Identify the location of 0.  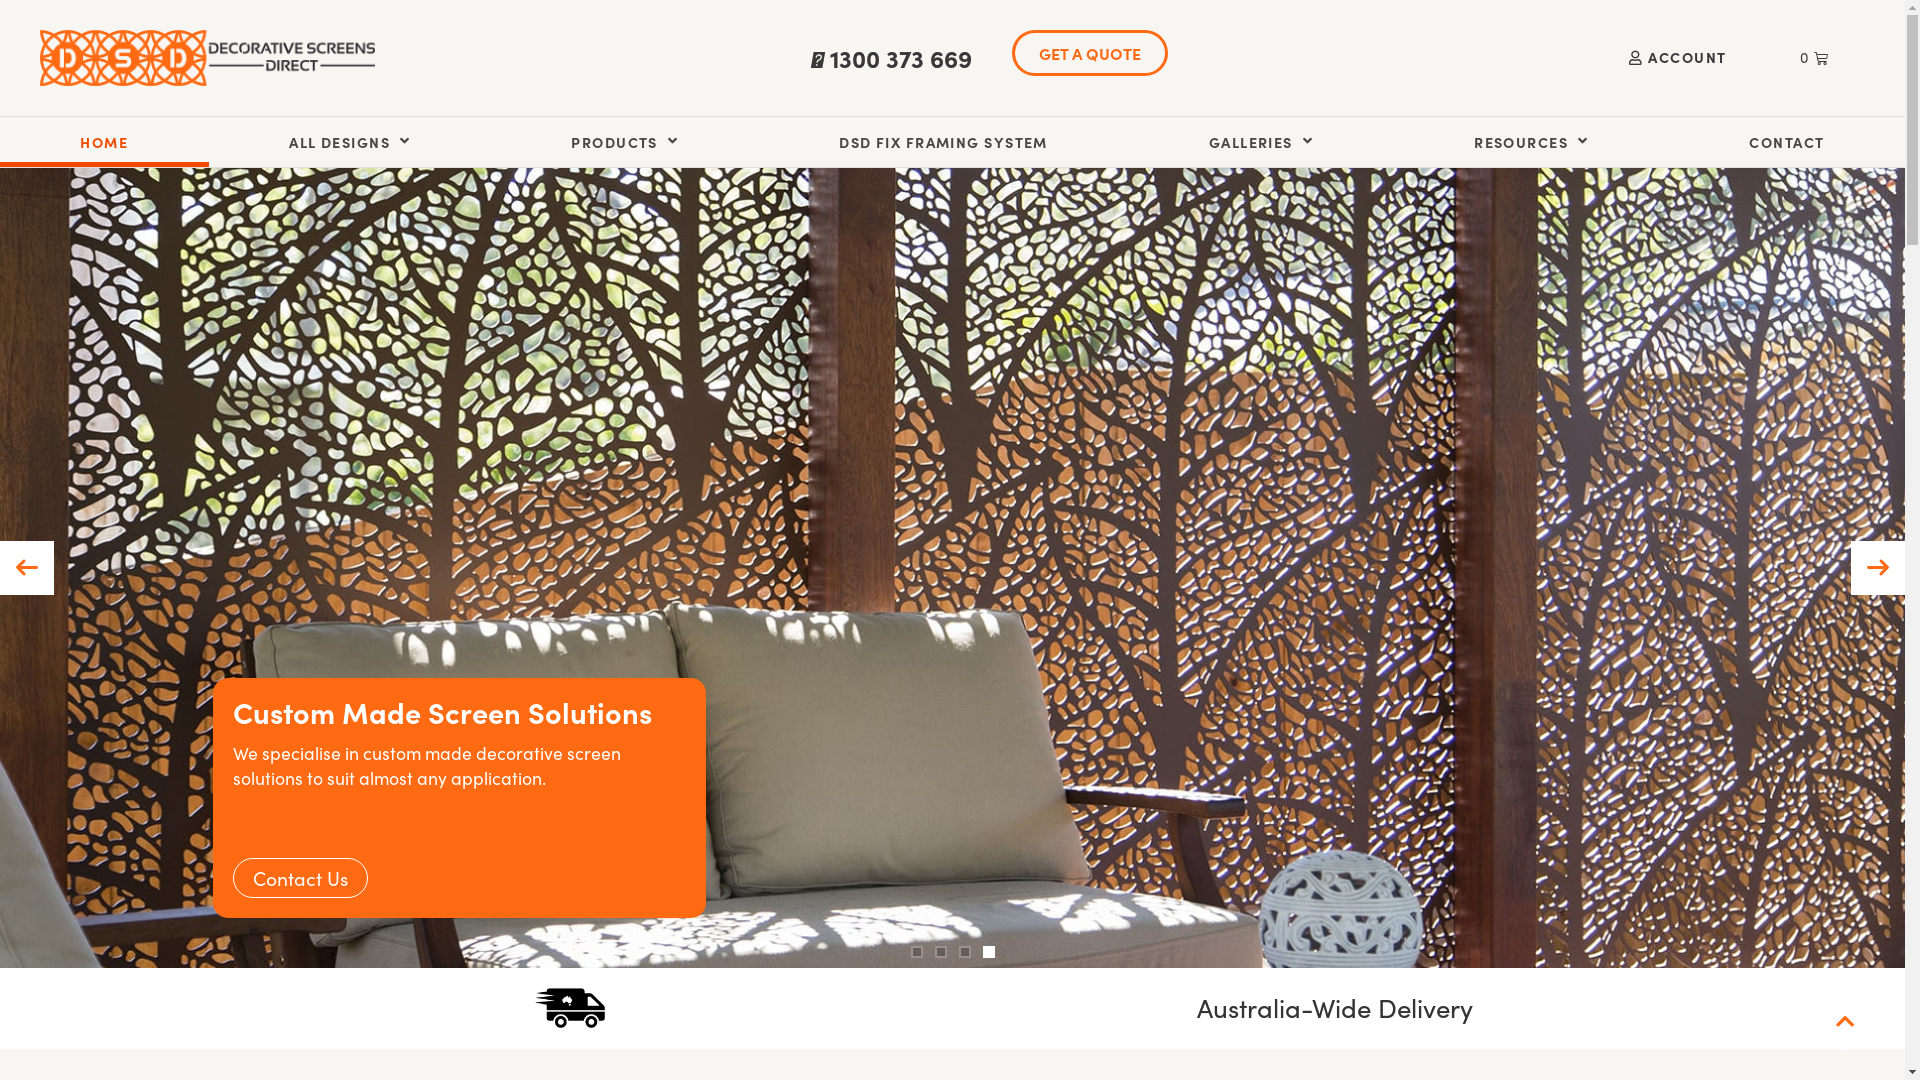
(1814, 58).